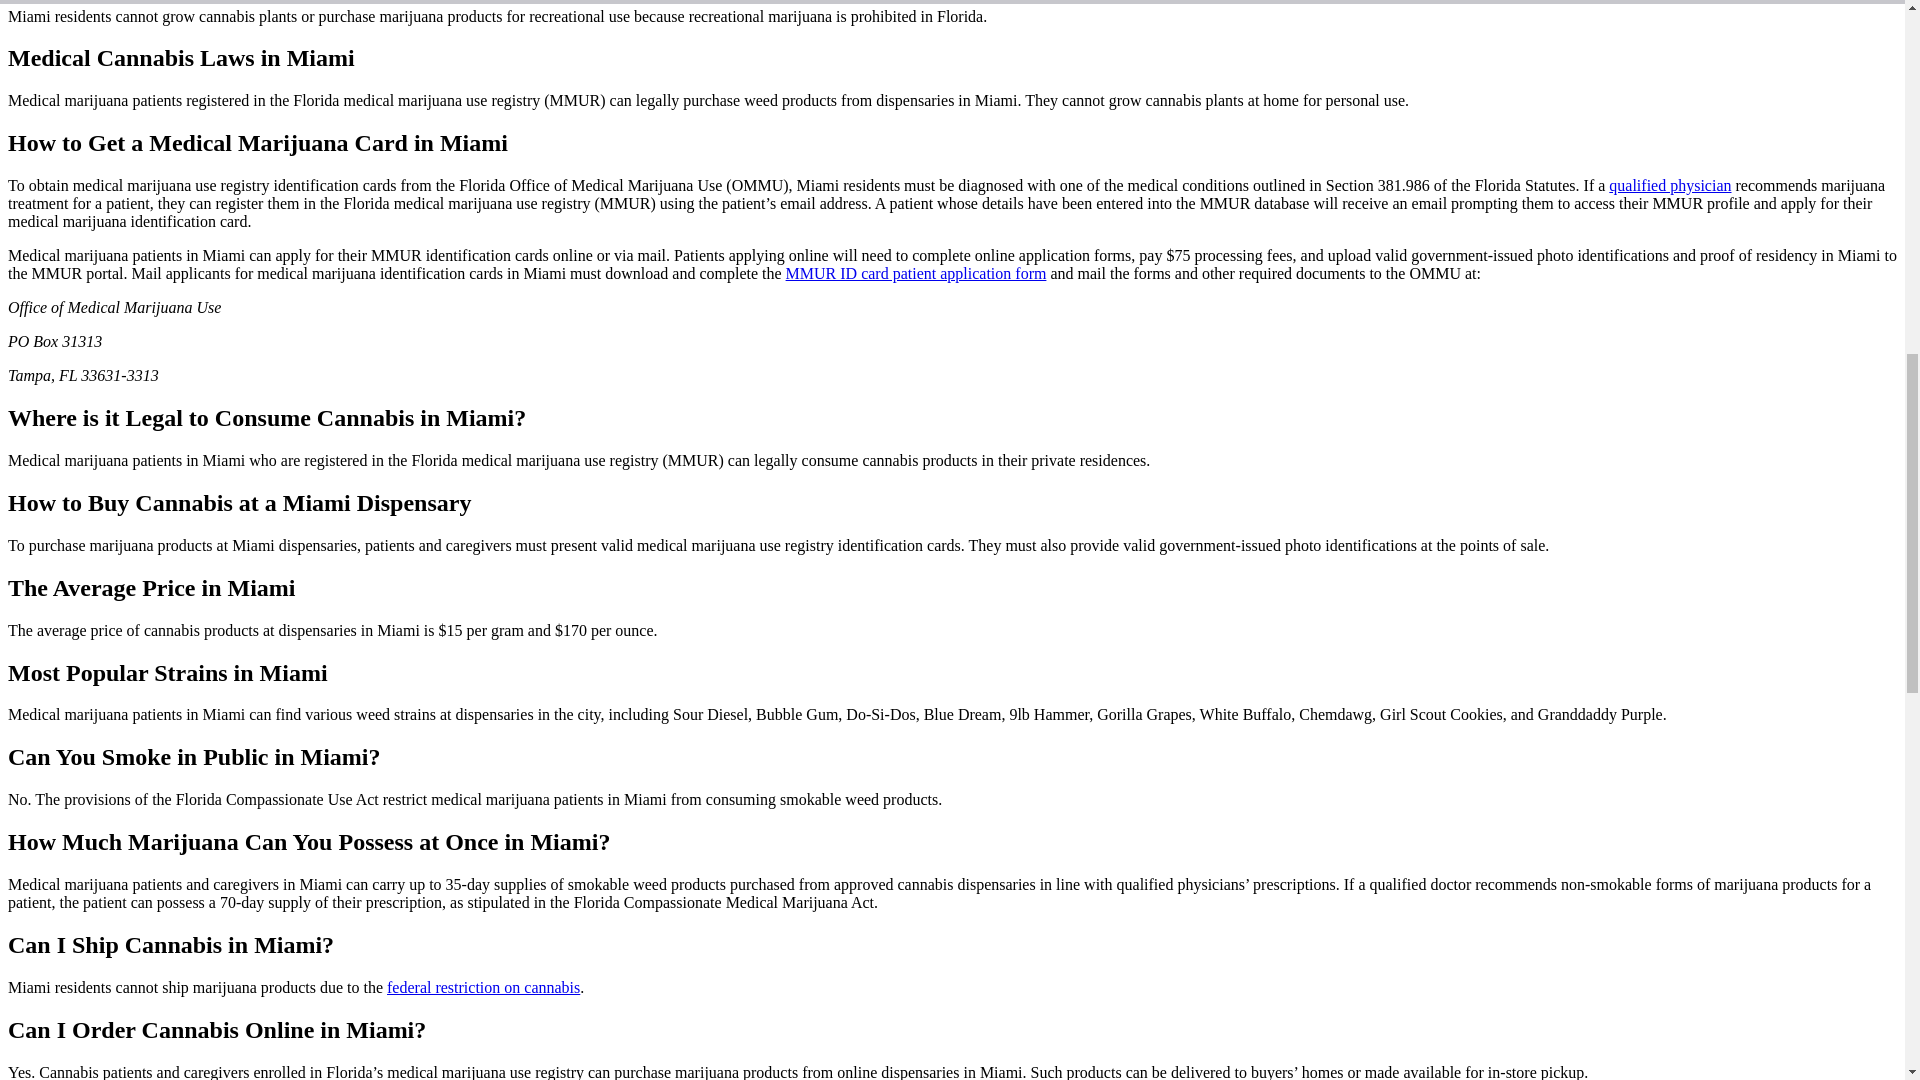 The image size is (1920, 1080). I want to click on federal restriction on cannabis, so click(483, 986).